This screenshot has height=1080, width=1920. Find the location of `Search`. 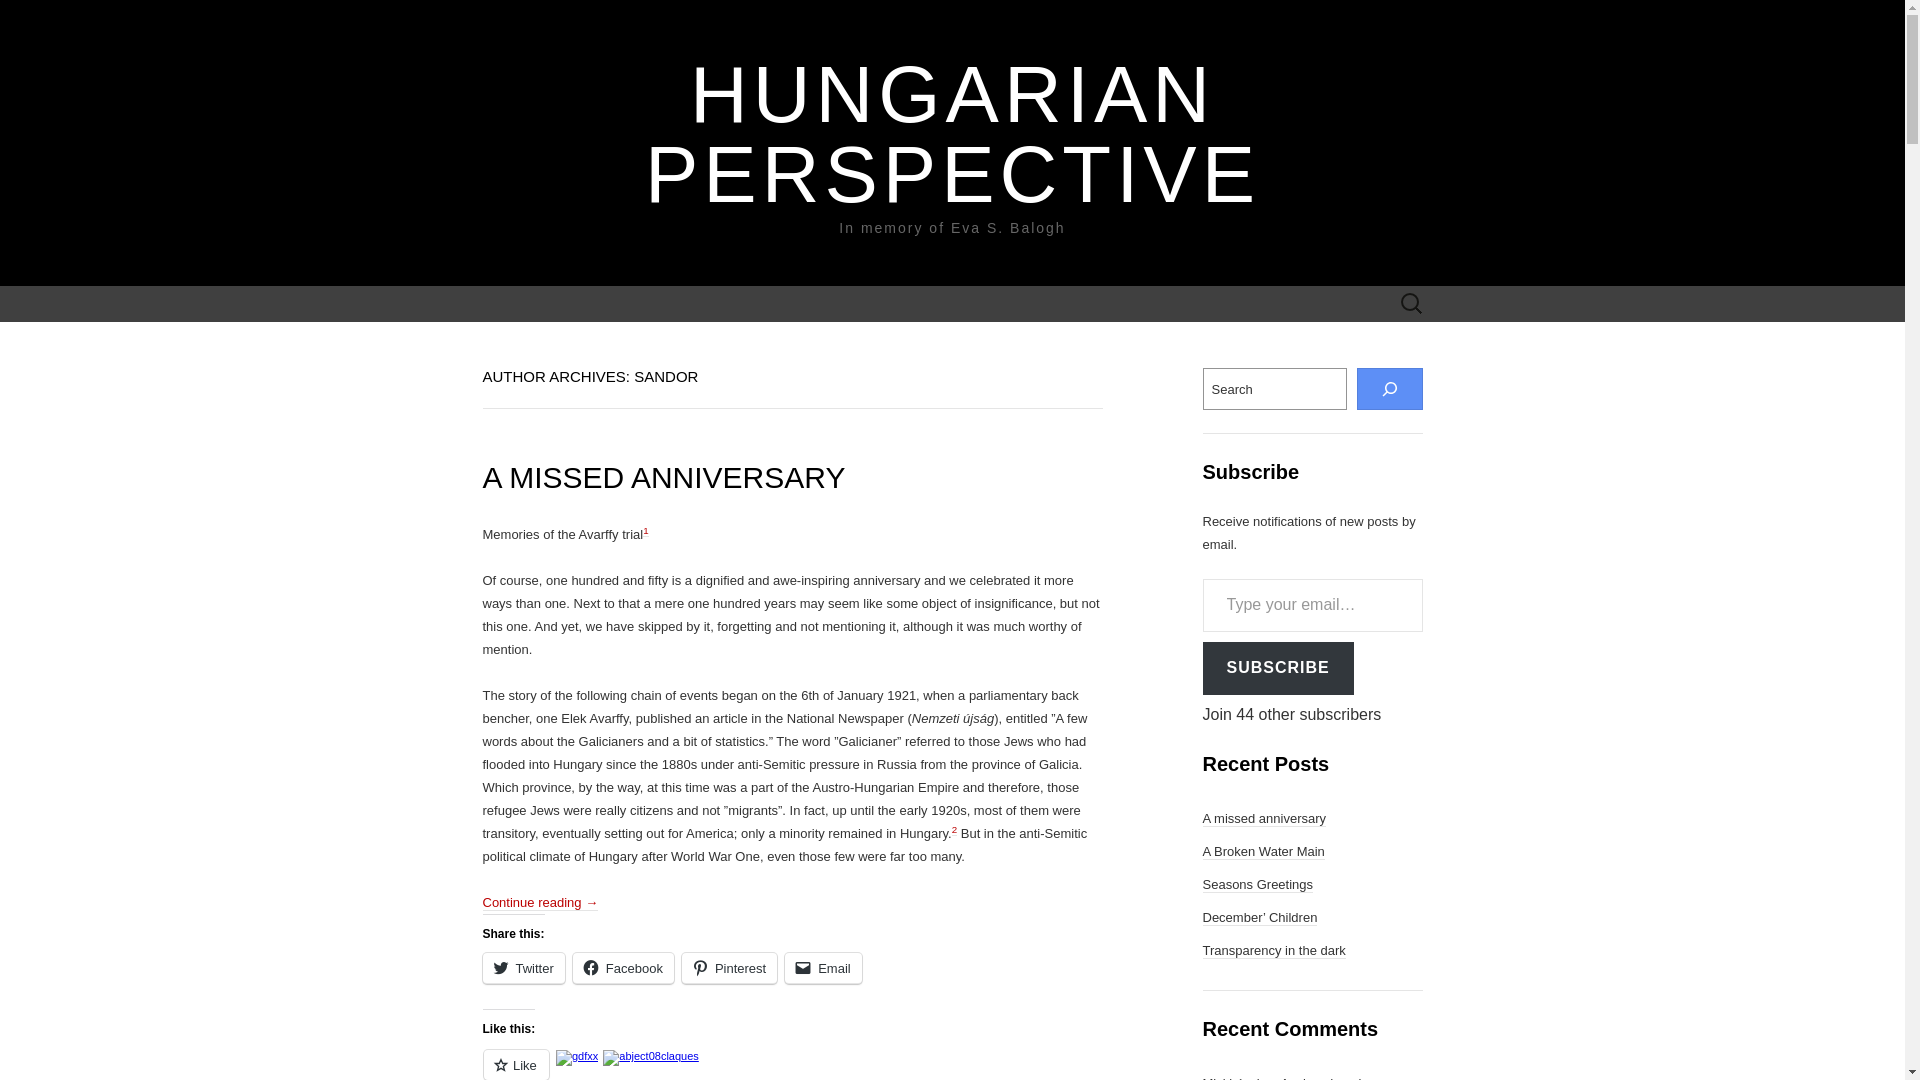

Search is located at coordinates (21, 16).